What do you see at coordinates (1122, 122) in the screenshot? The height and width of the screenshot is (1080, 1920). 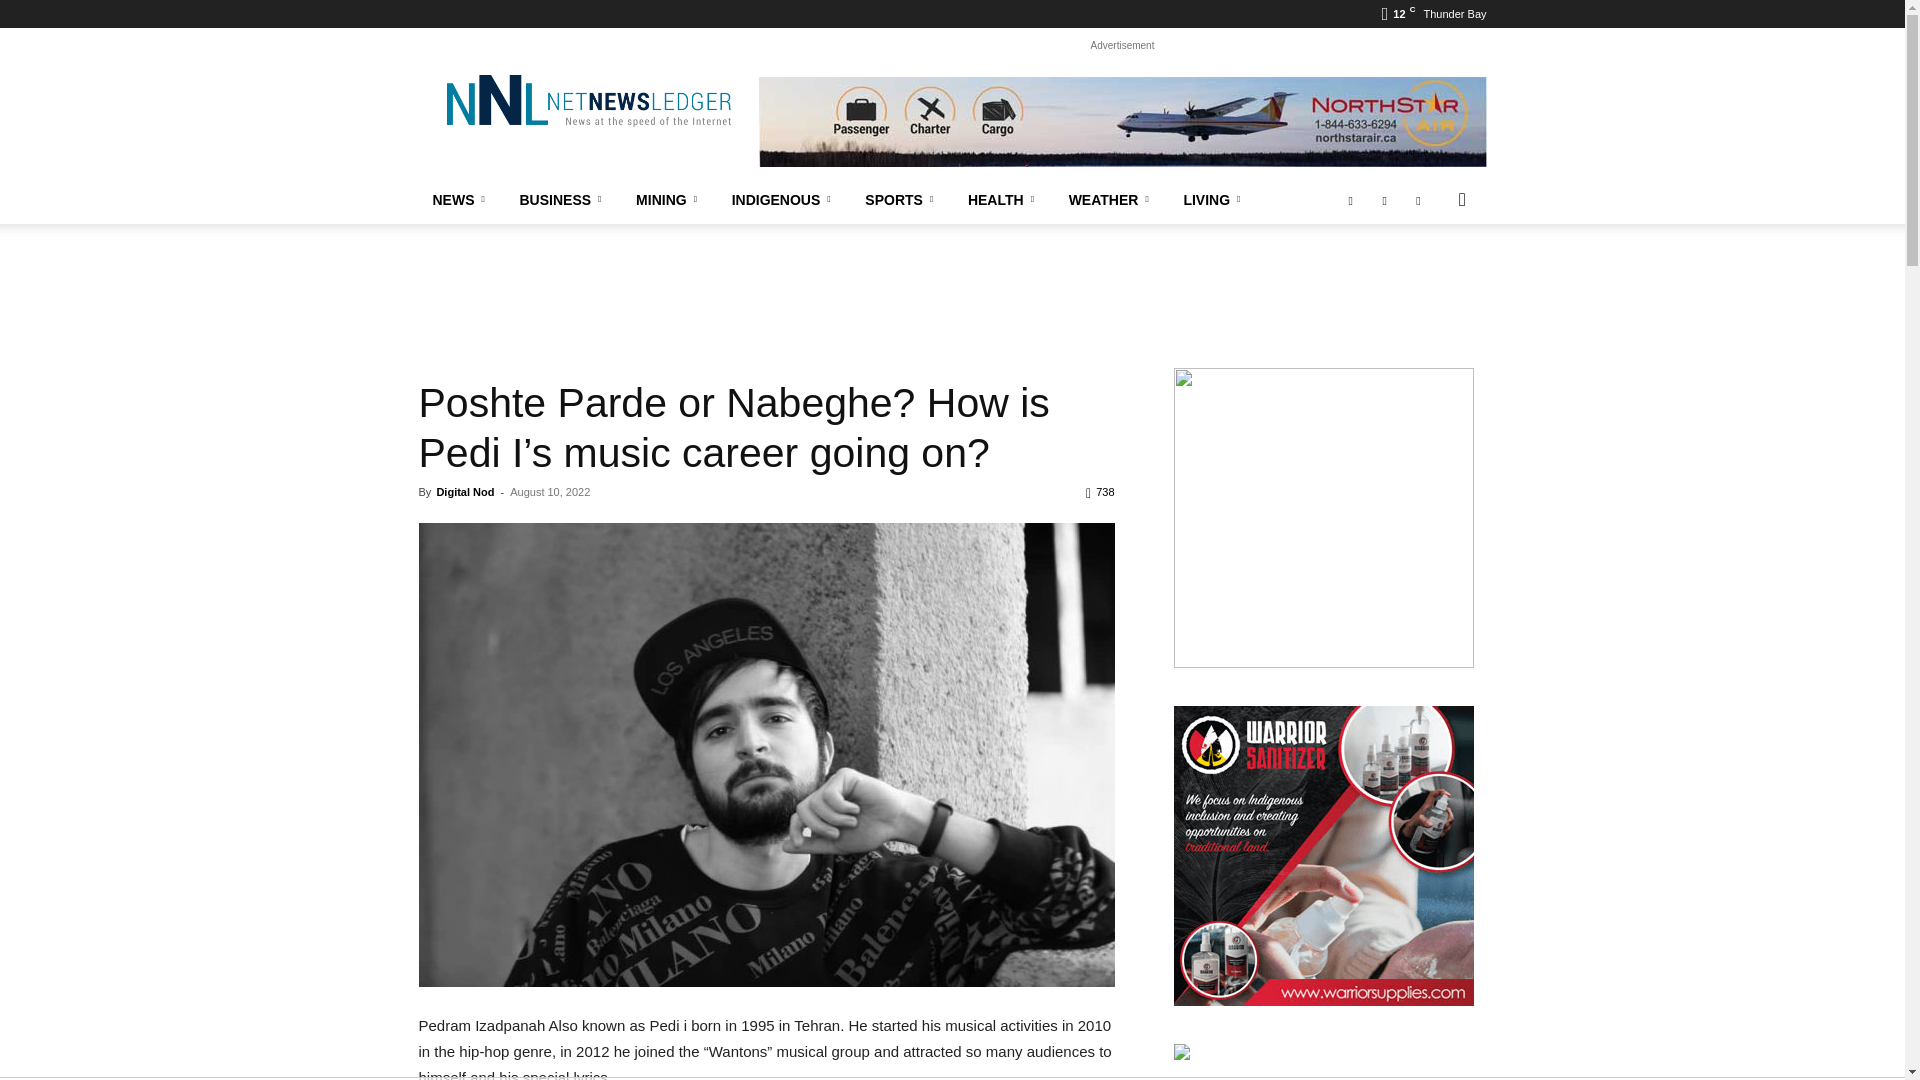 I see `North Star Air` at bounding box center [1122, 122].